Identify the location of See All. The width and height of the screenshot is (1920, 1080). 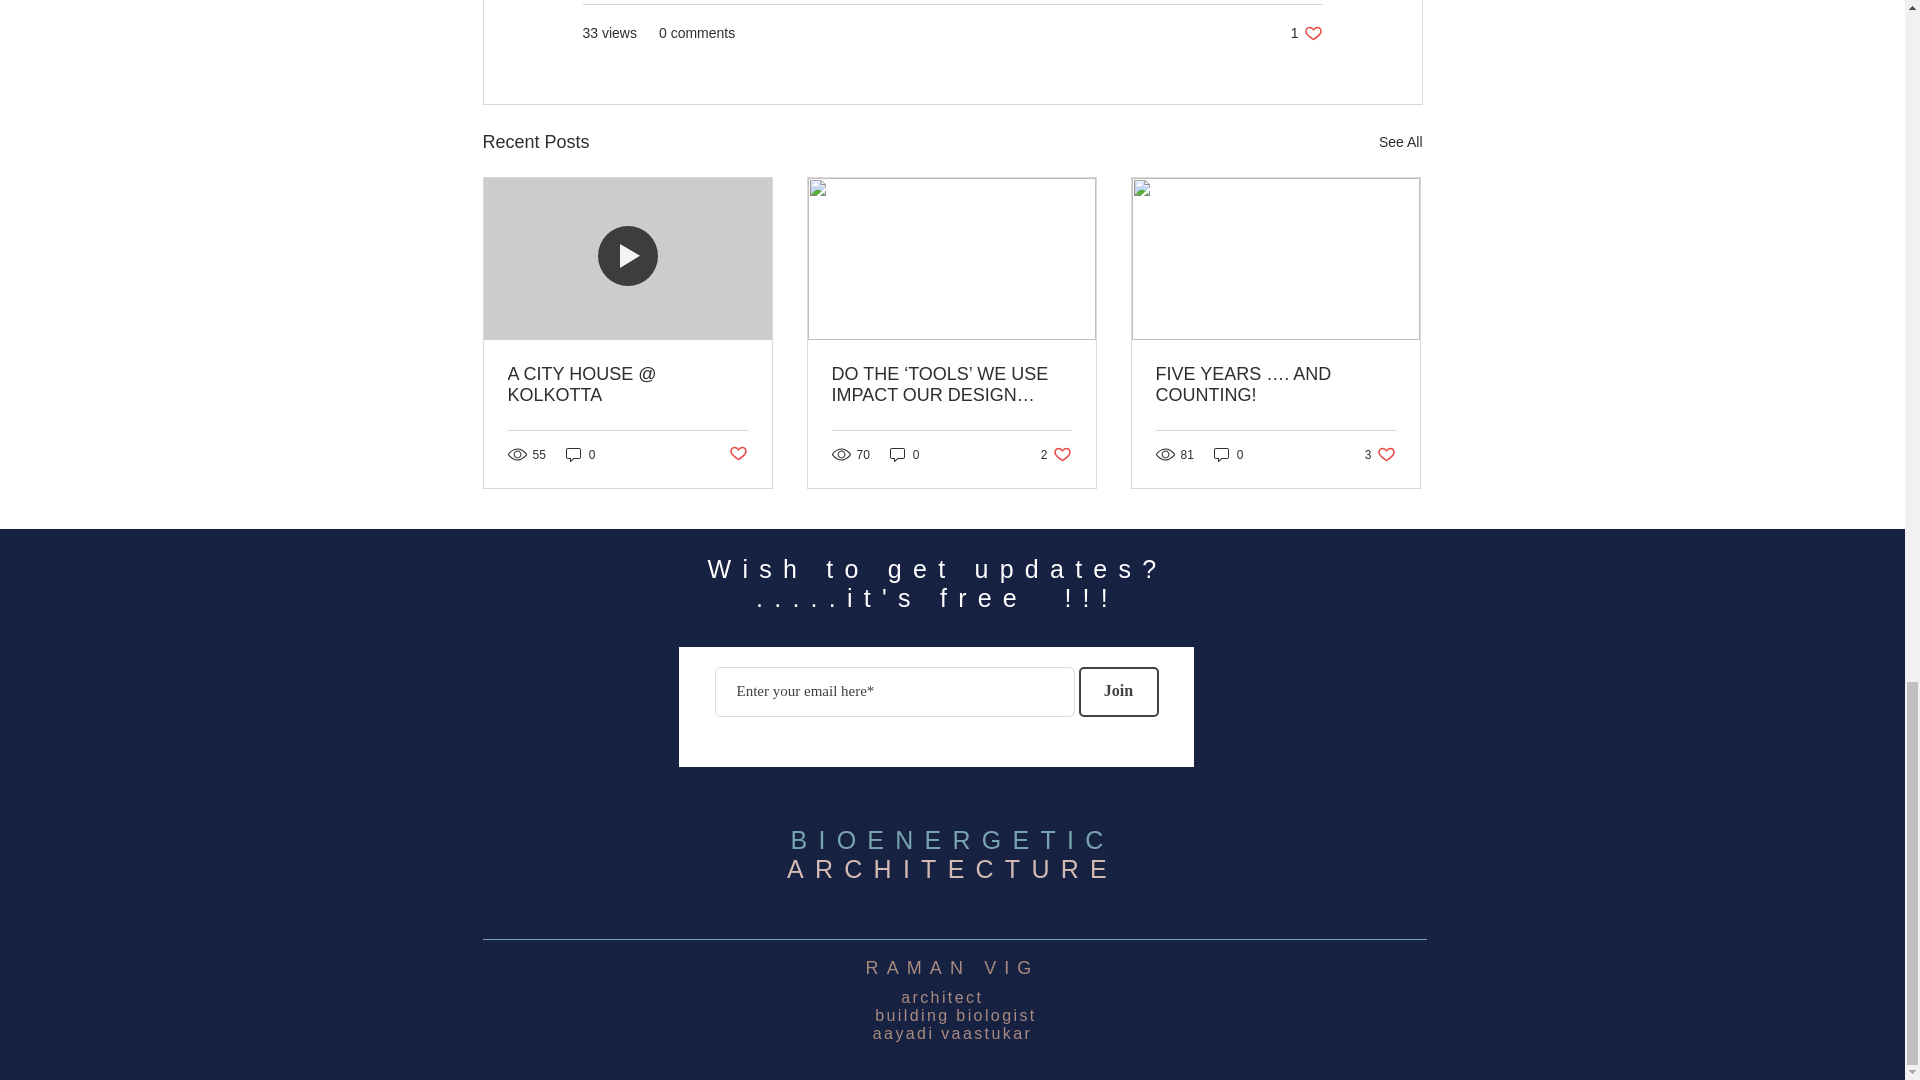
(1228, 454).